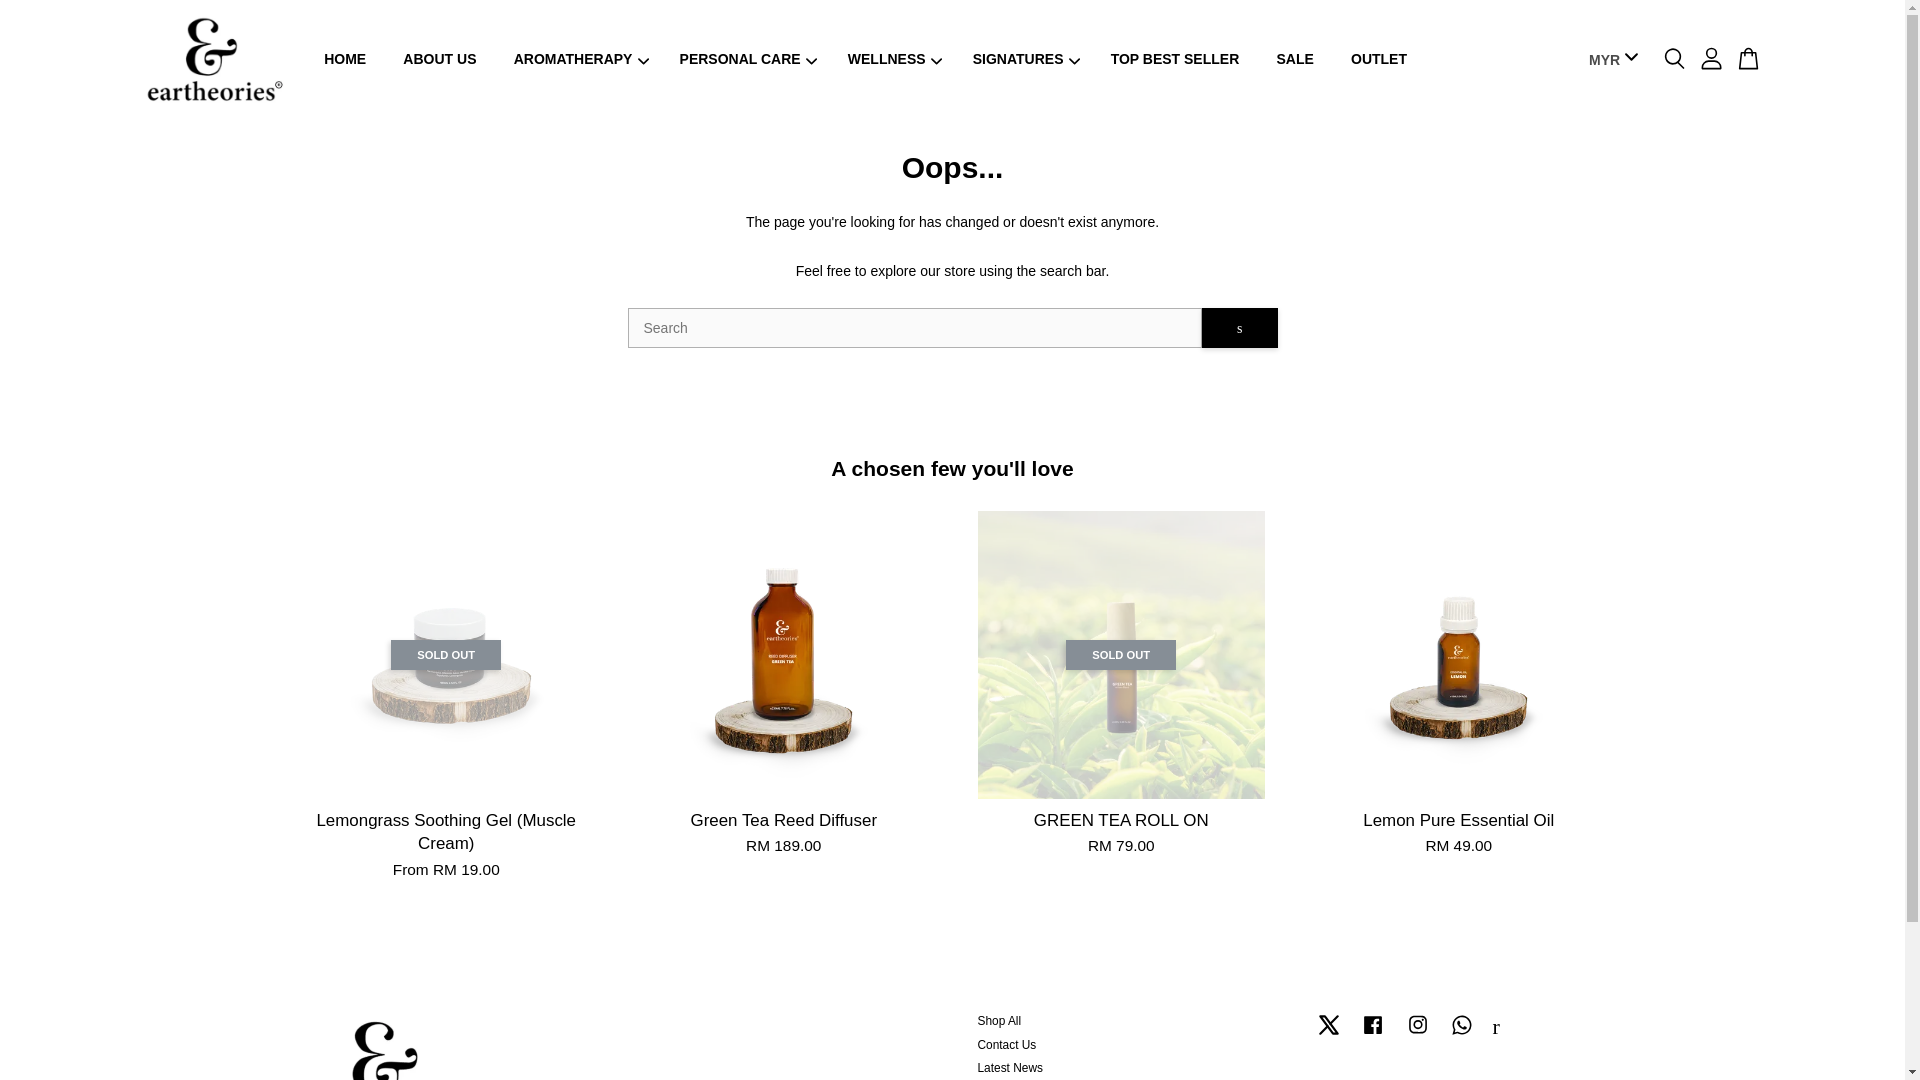  What do you see at coordinates (1418, 1024) in the screenshot?
I see `icon-instagram` at bounding box center [1418, 1024].